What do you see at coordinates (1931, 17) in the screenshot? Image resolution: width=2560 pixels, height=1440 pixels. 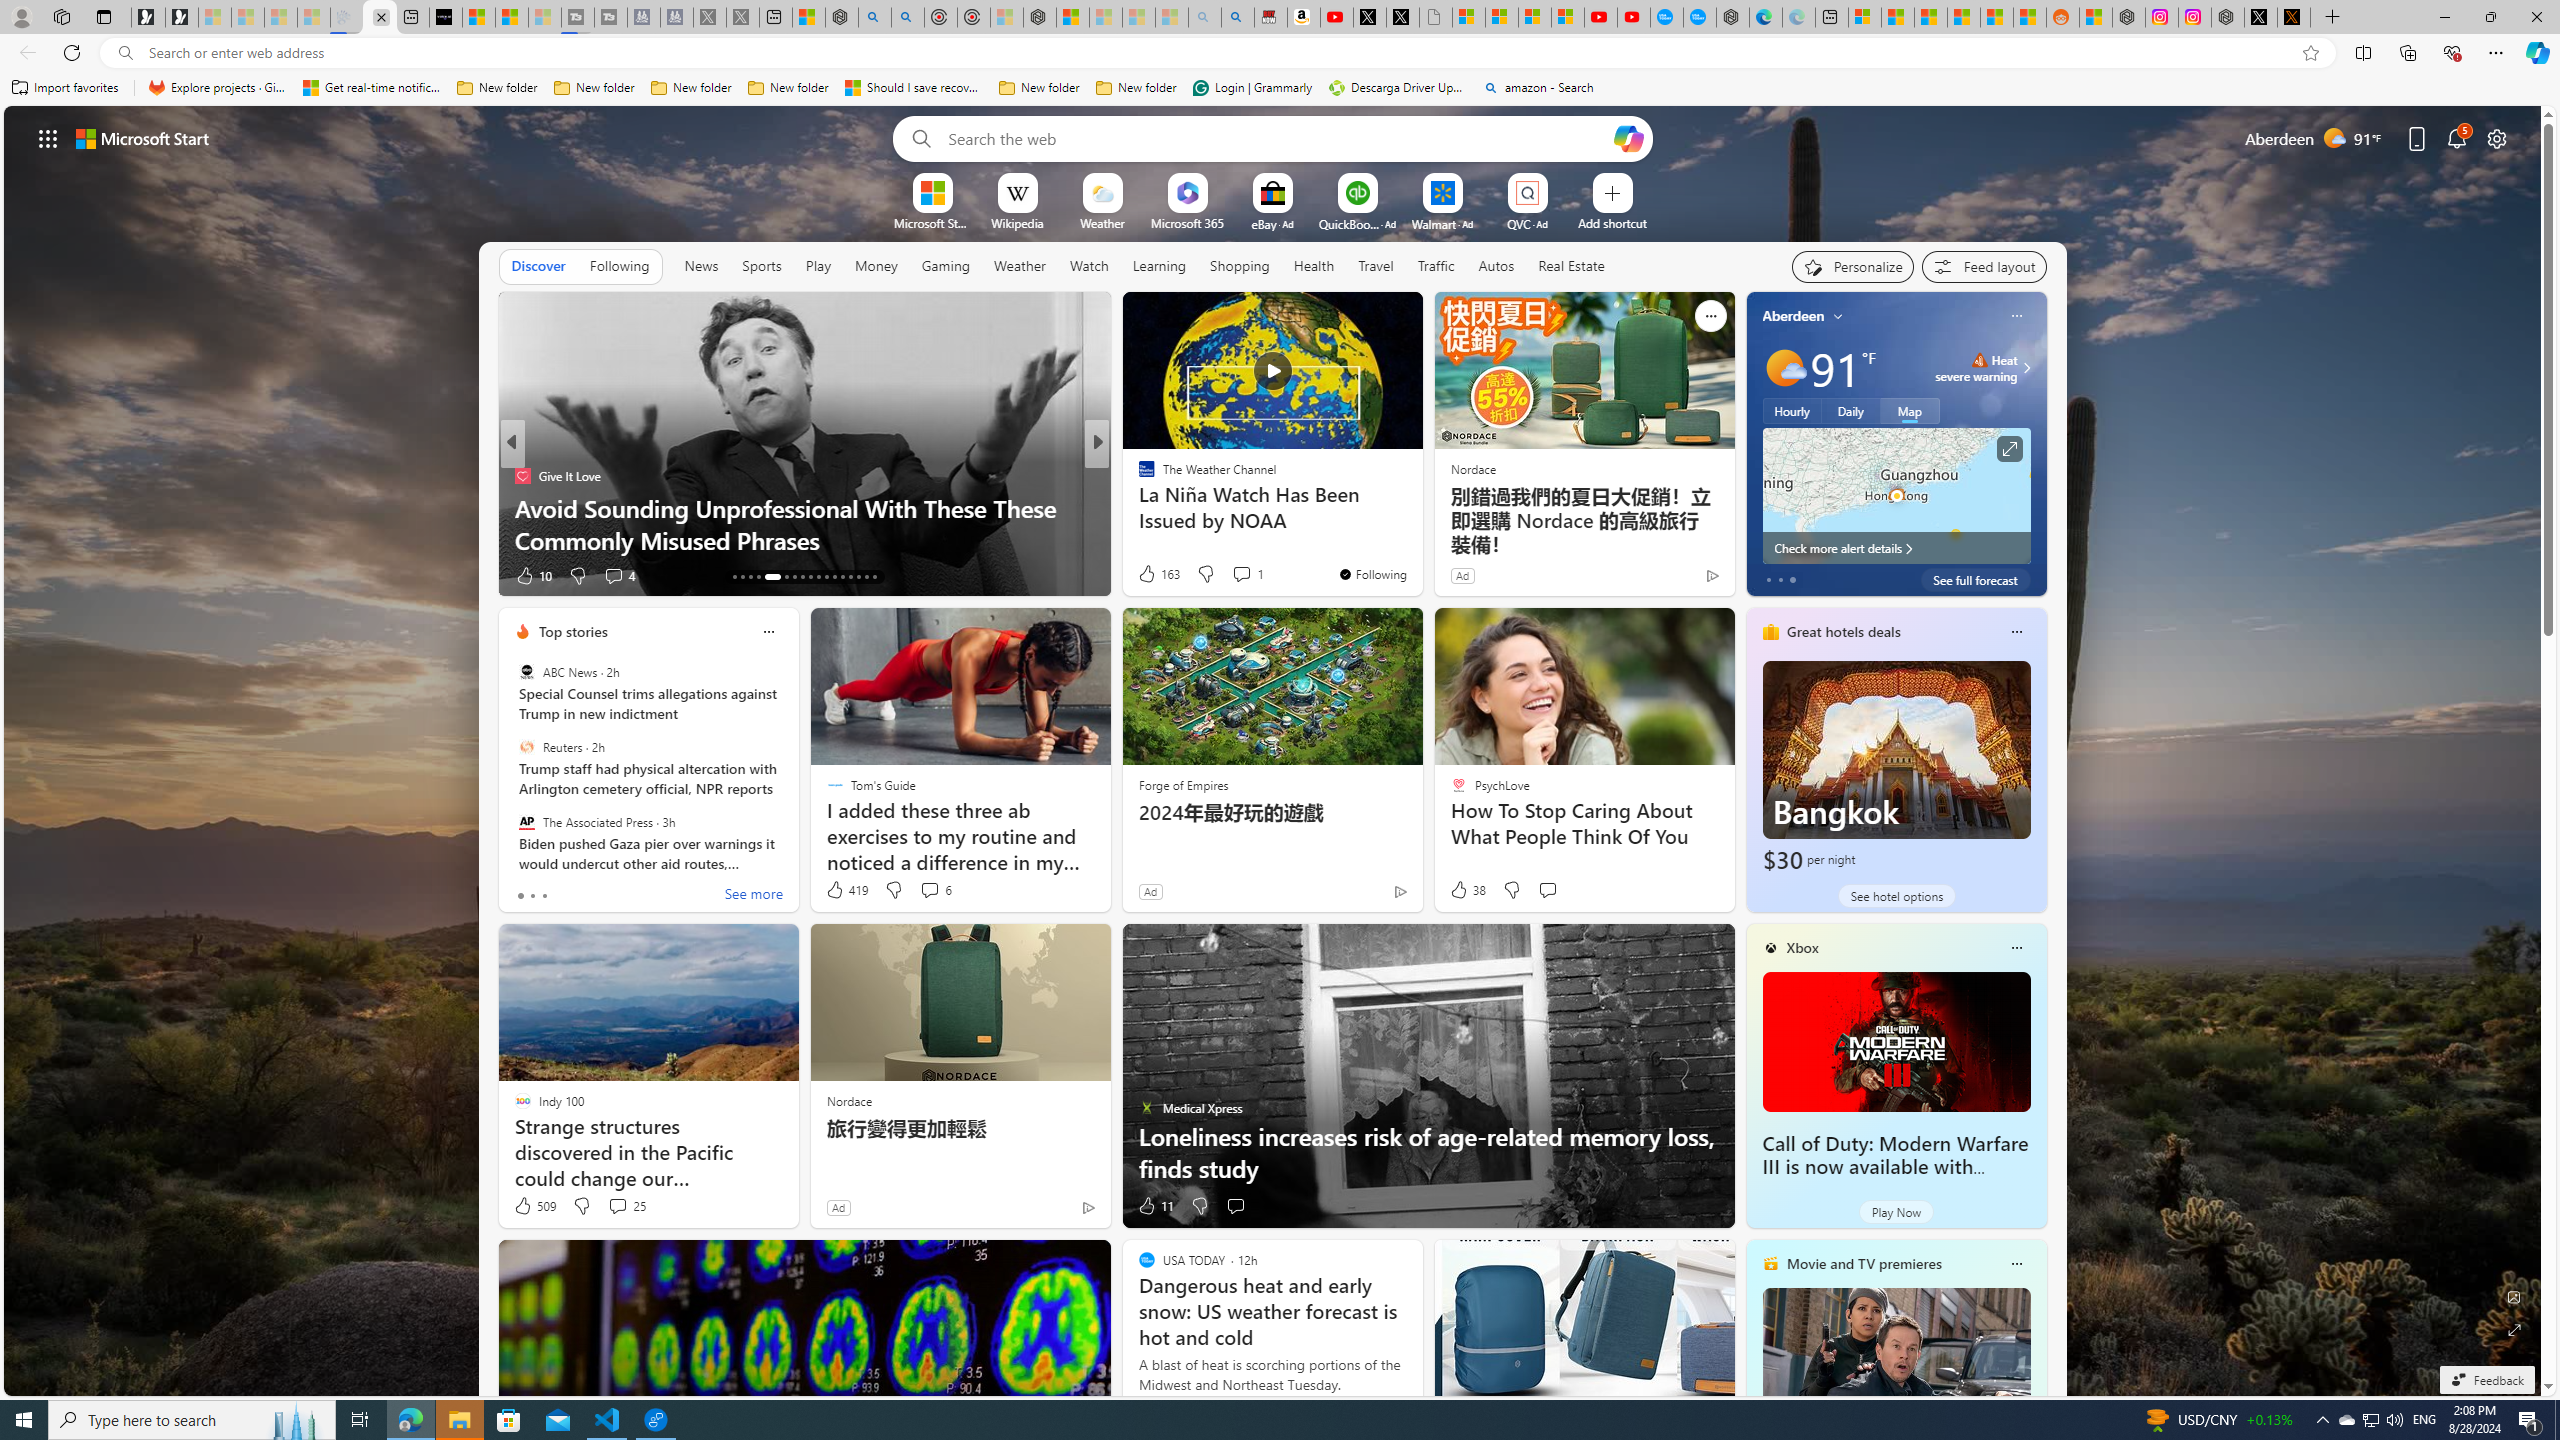 I see `Shanghai, China hourly forecast | Microsoft Weather` at bounding box center [1931, 17].